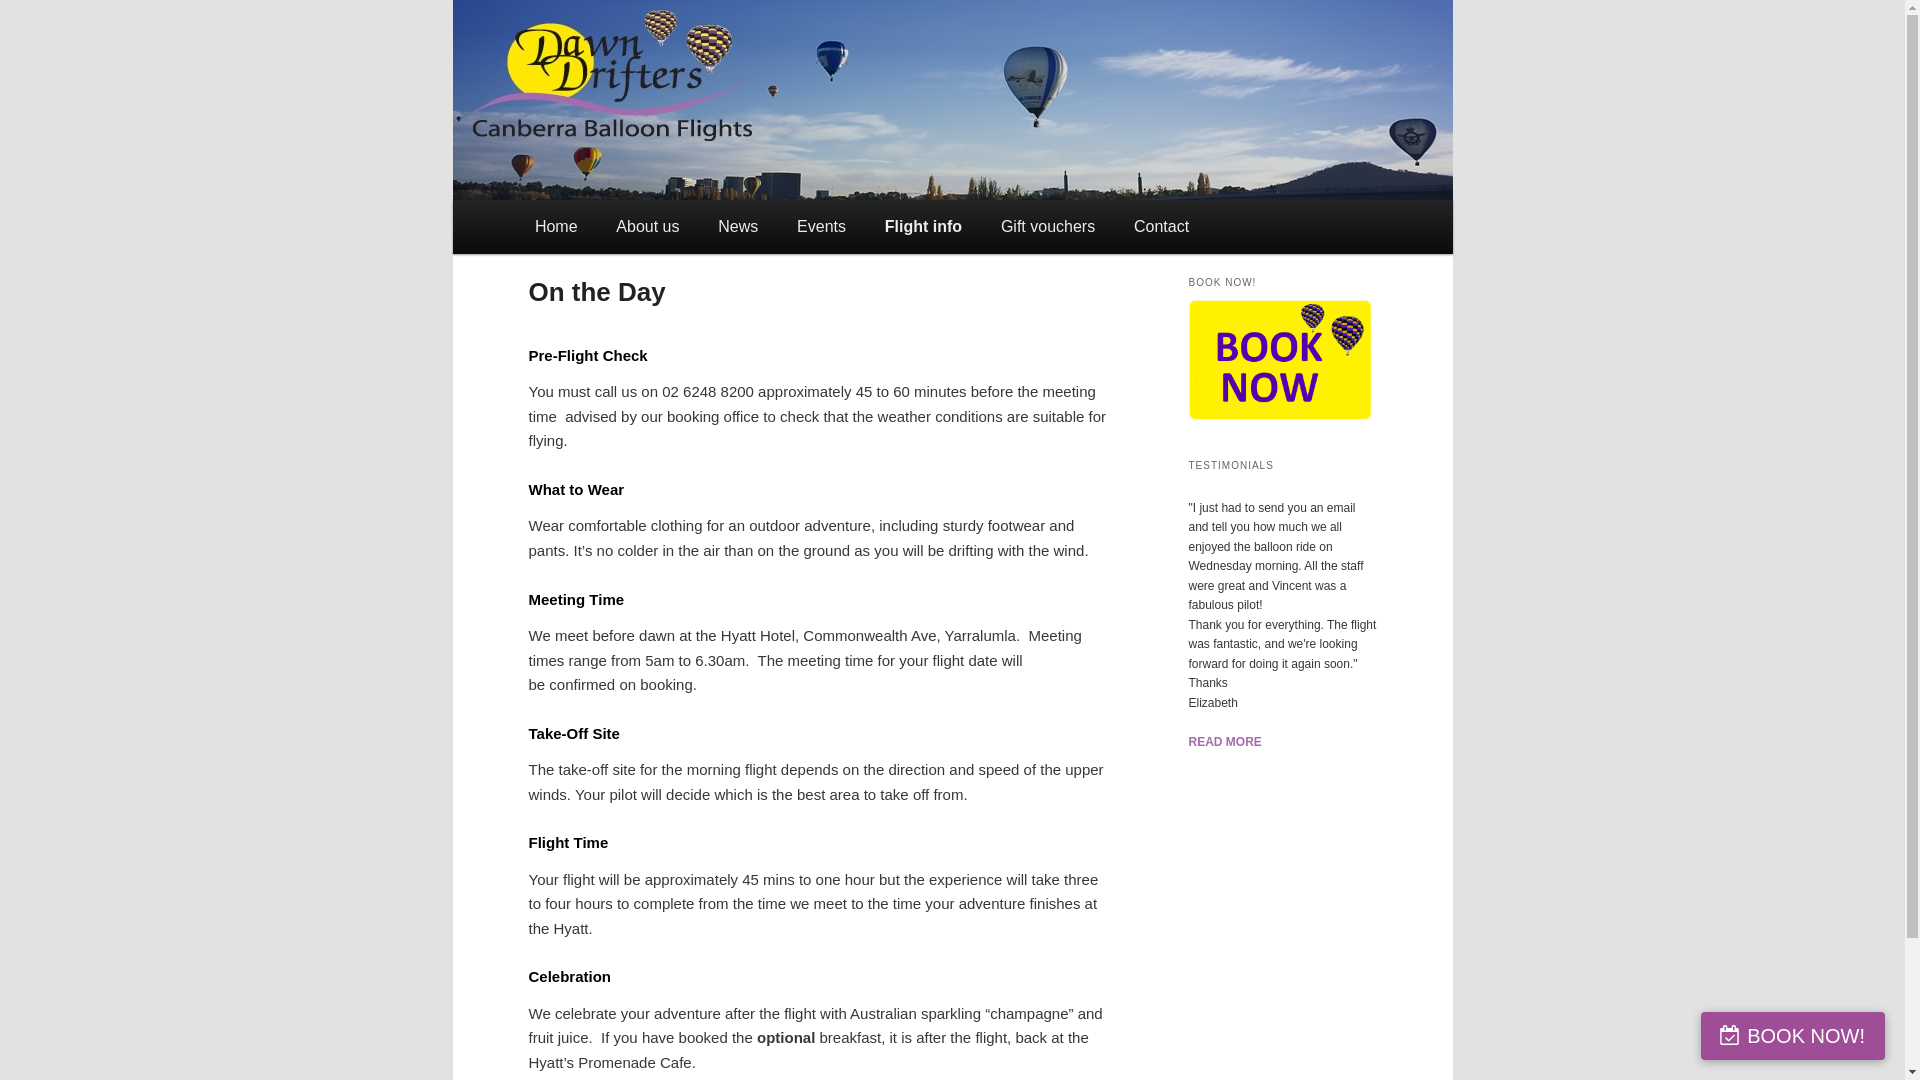  Describe the element at coordinates (648, 226) in the screenshot. I see `About us` at that location.